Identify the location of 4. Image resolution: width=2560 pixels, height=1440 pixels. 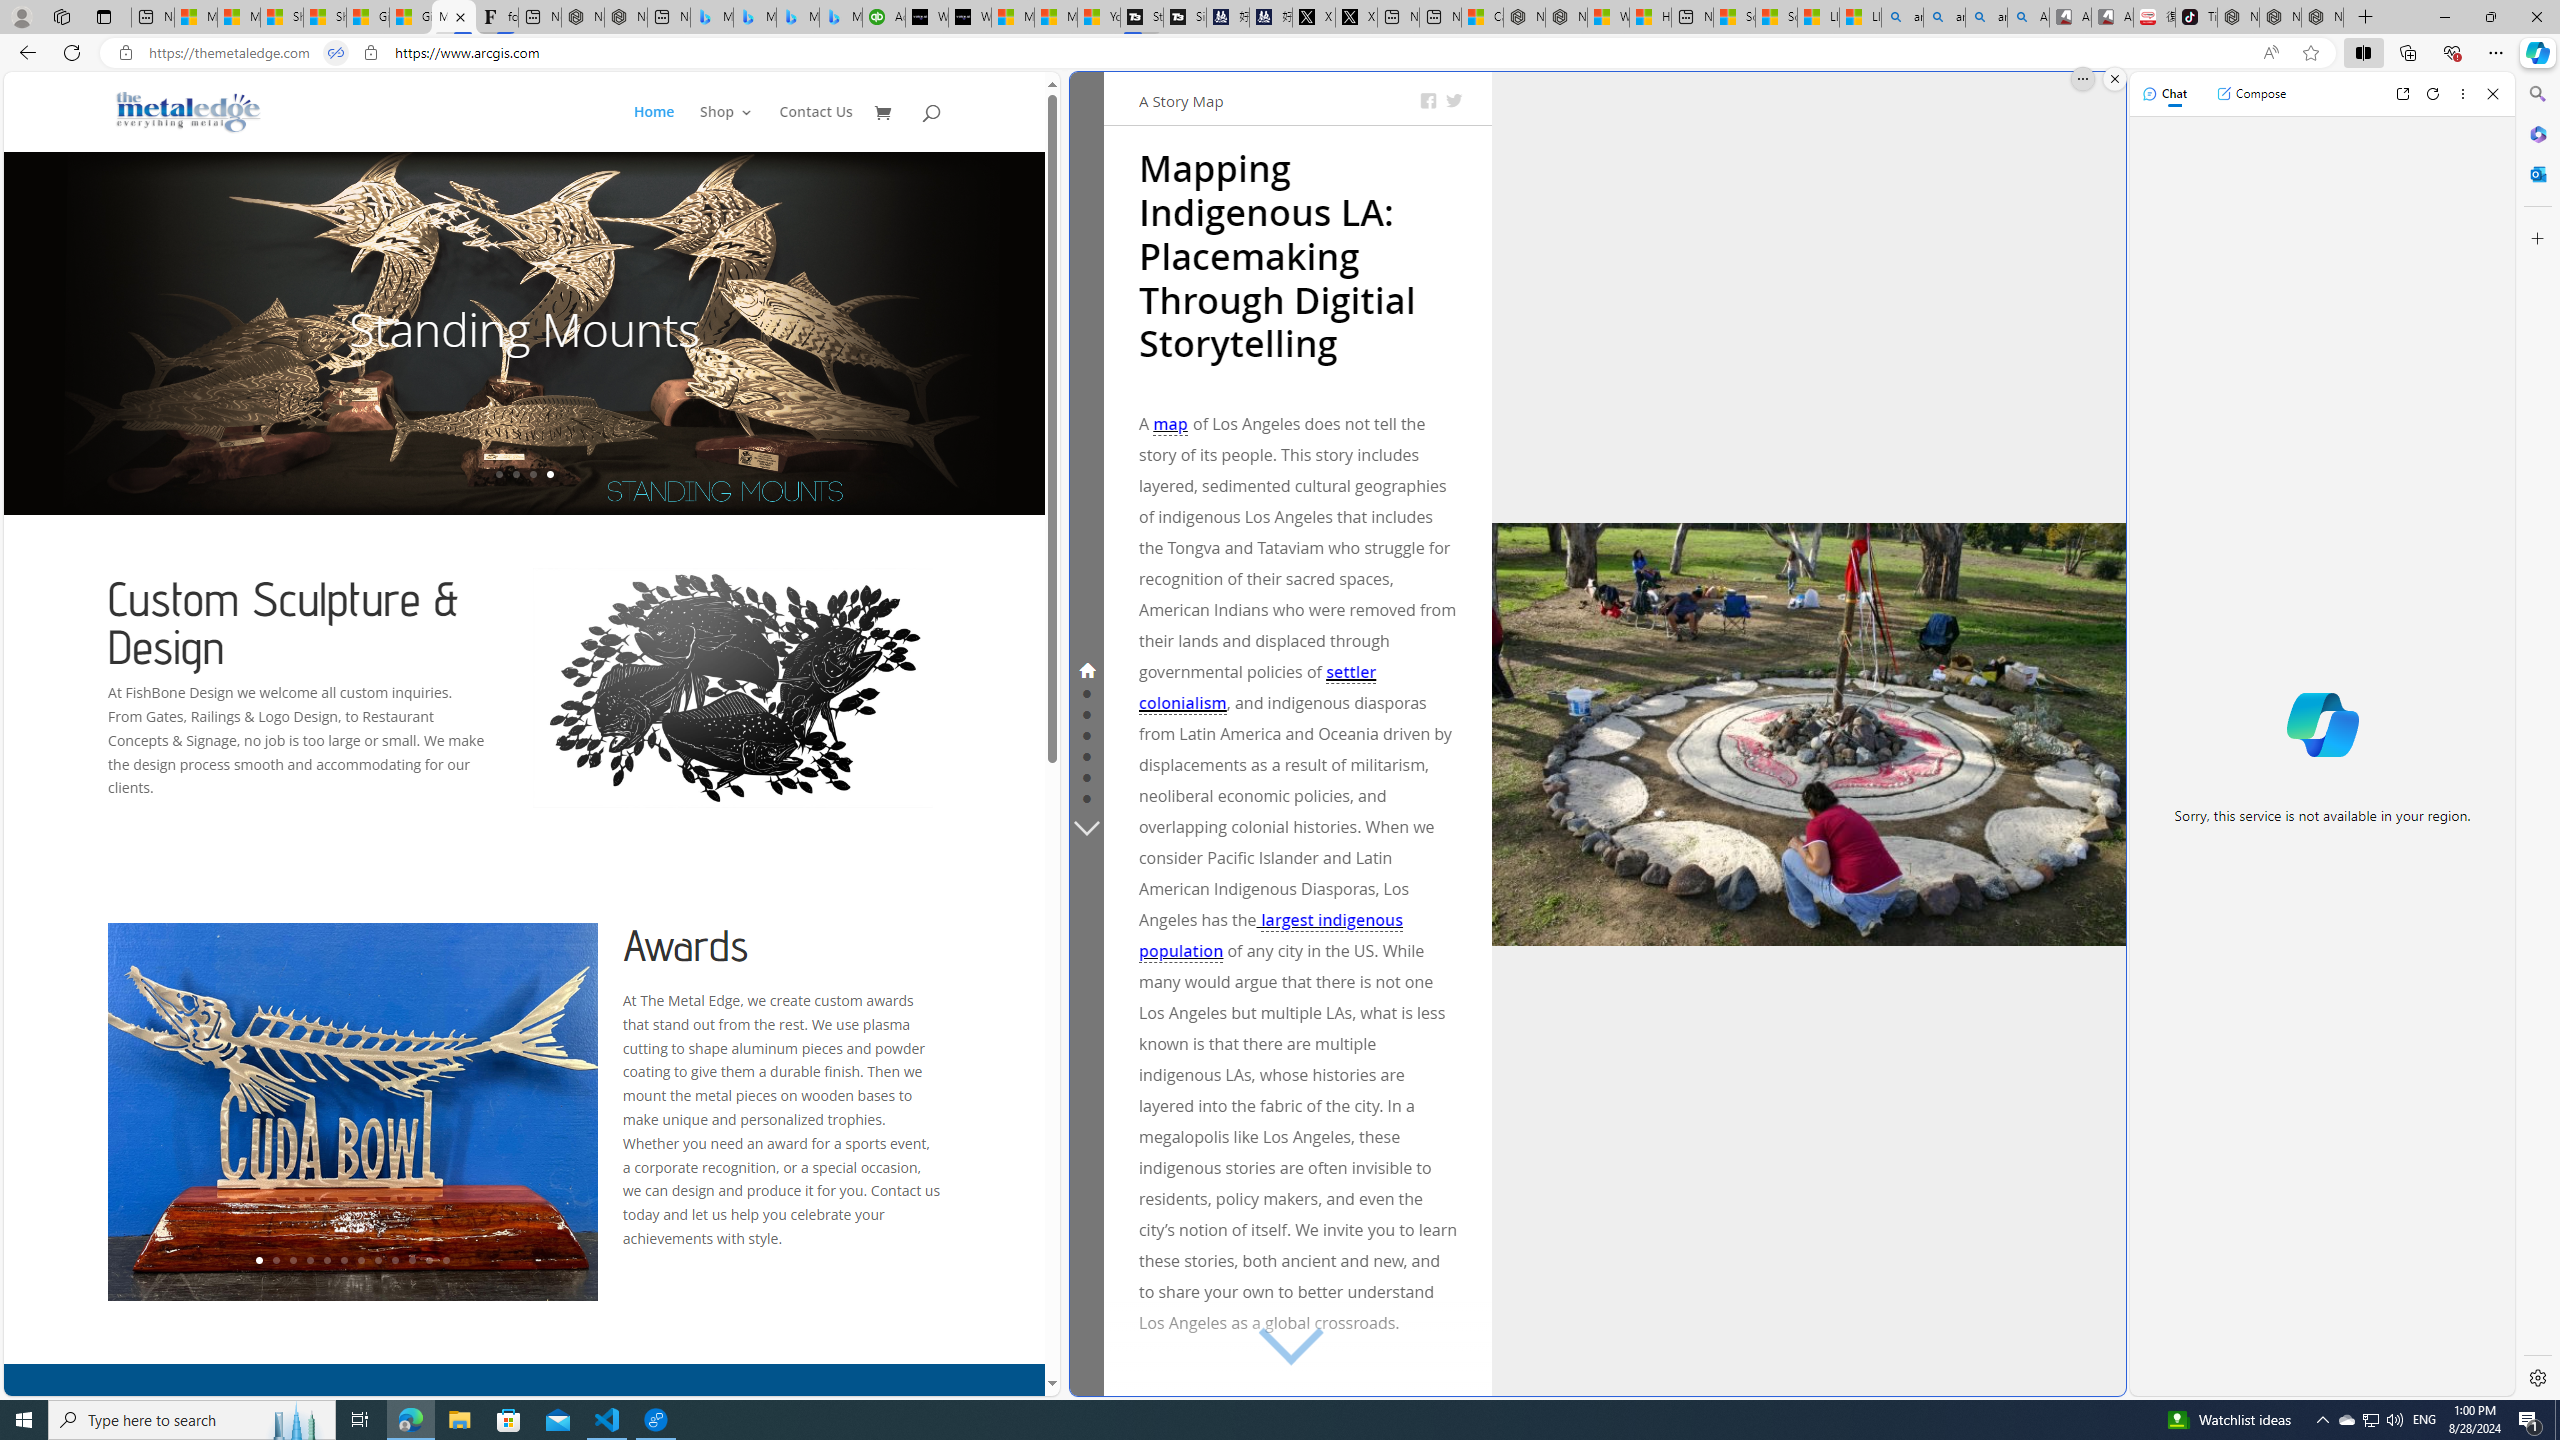
(310, 1260).